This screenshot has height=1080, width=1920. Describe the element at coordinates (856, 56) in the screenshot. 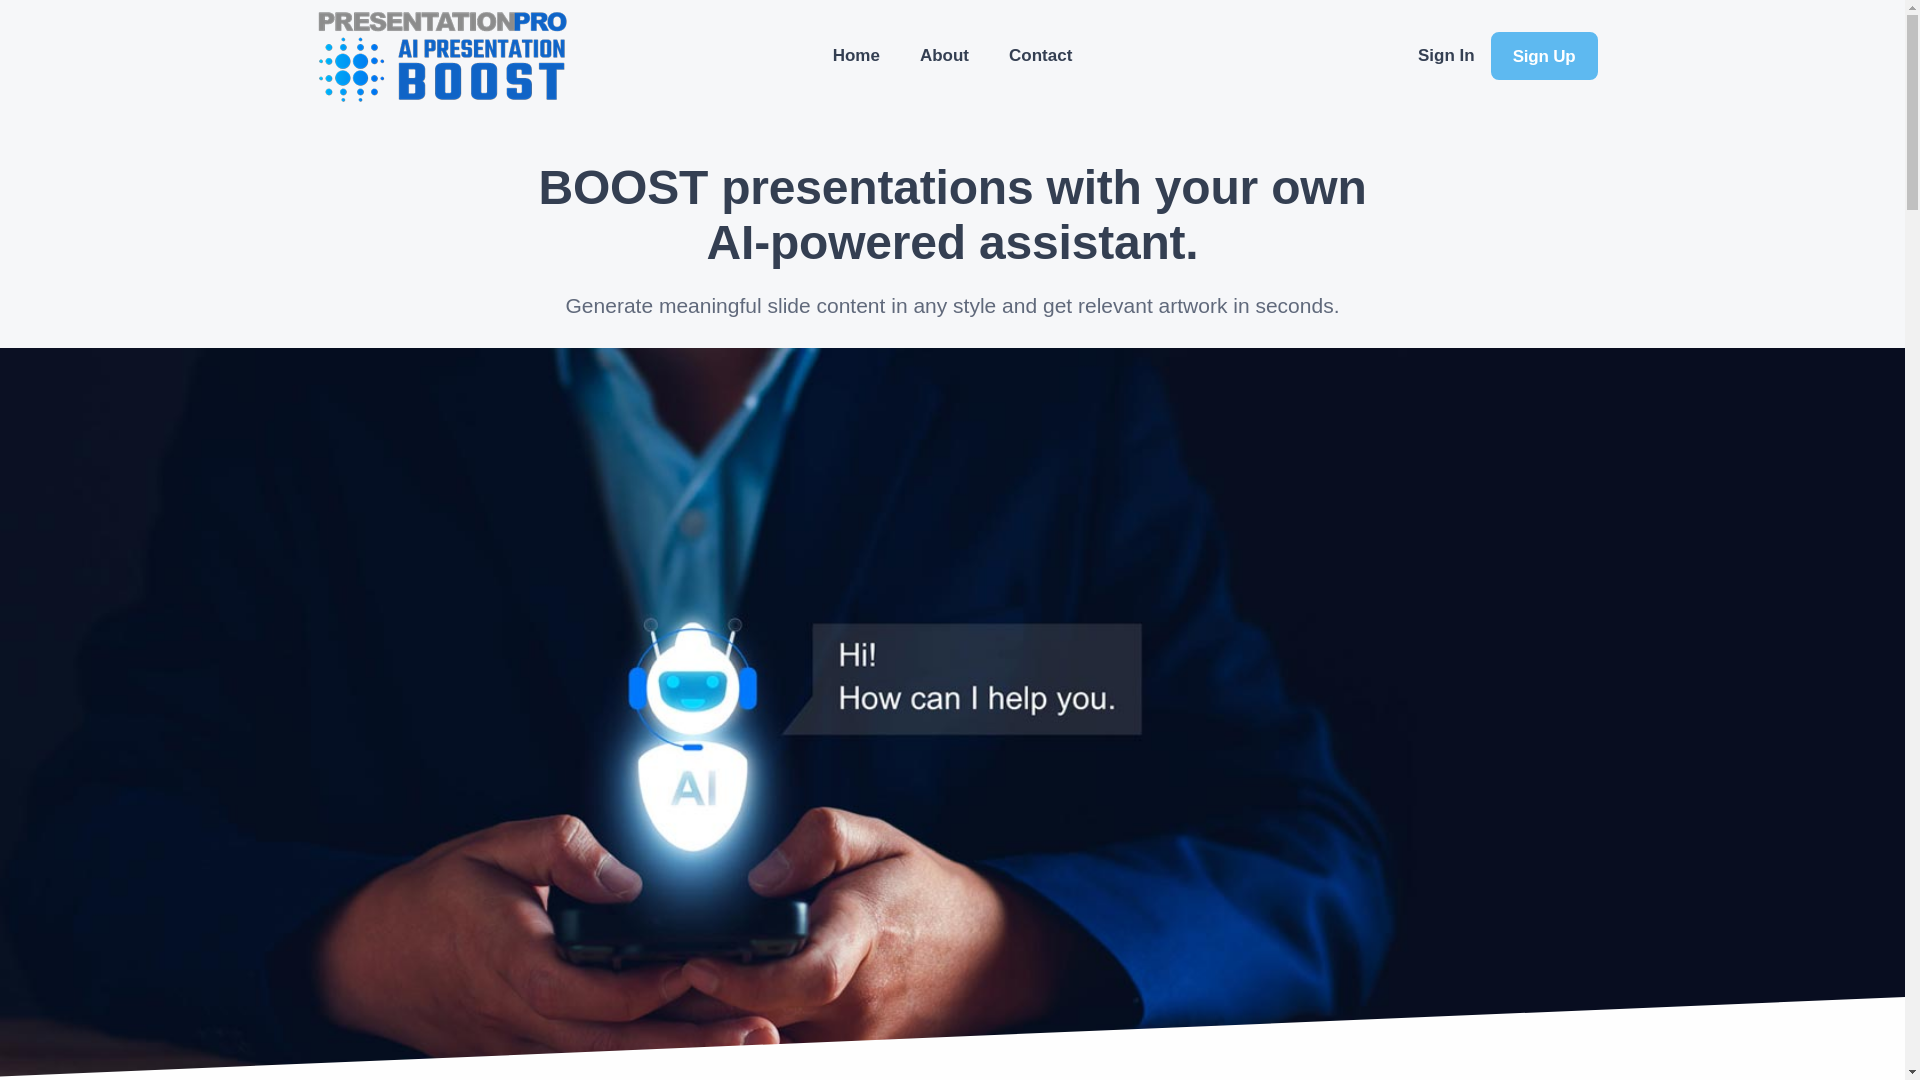

I see `Home` at that location.